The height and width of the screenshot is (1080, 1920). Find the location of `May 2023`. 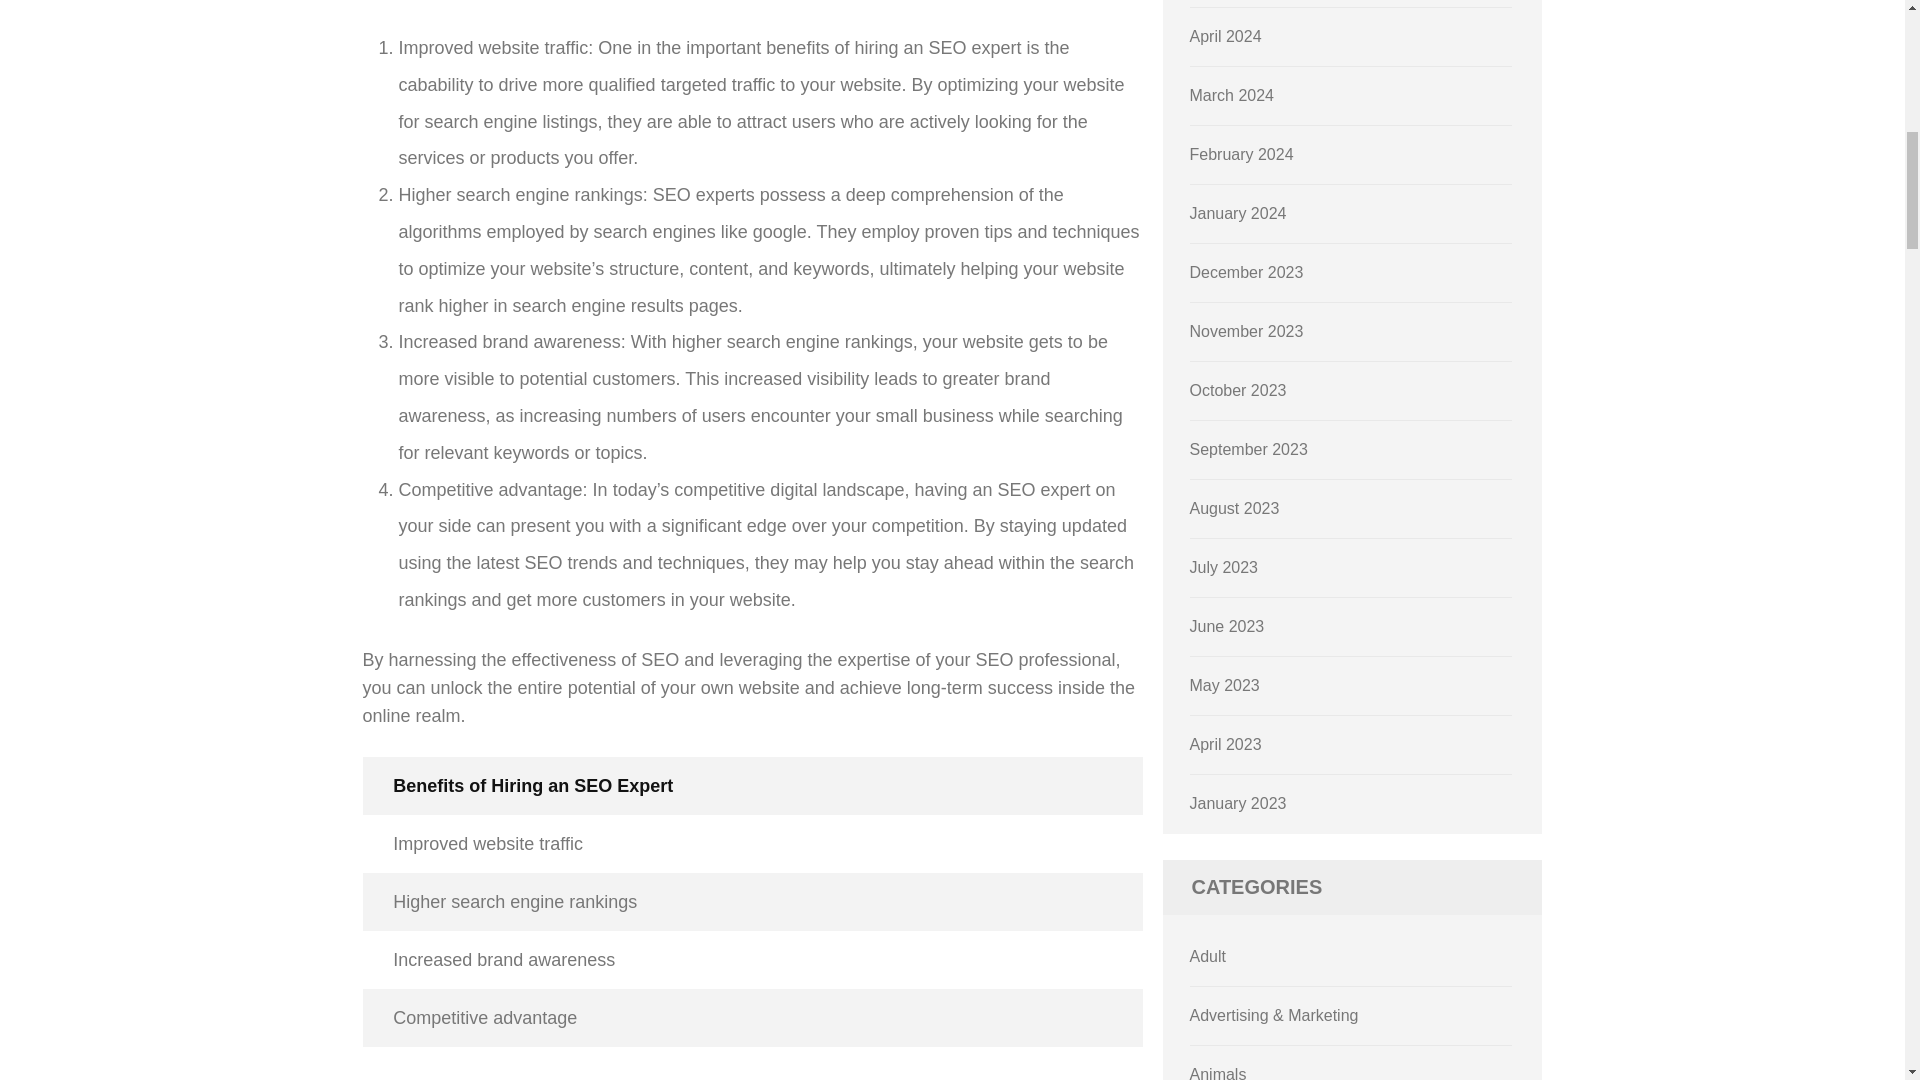

May 2023 is located at coordinates (1224, 686).